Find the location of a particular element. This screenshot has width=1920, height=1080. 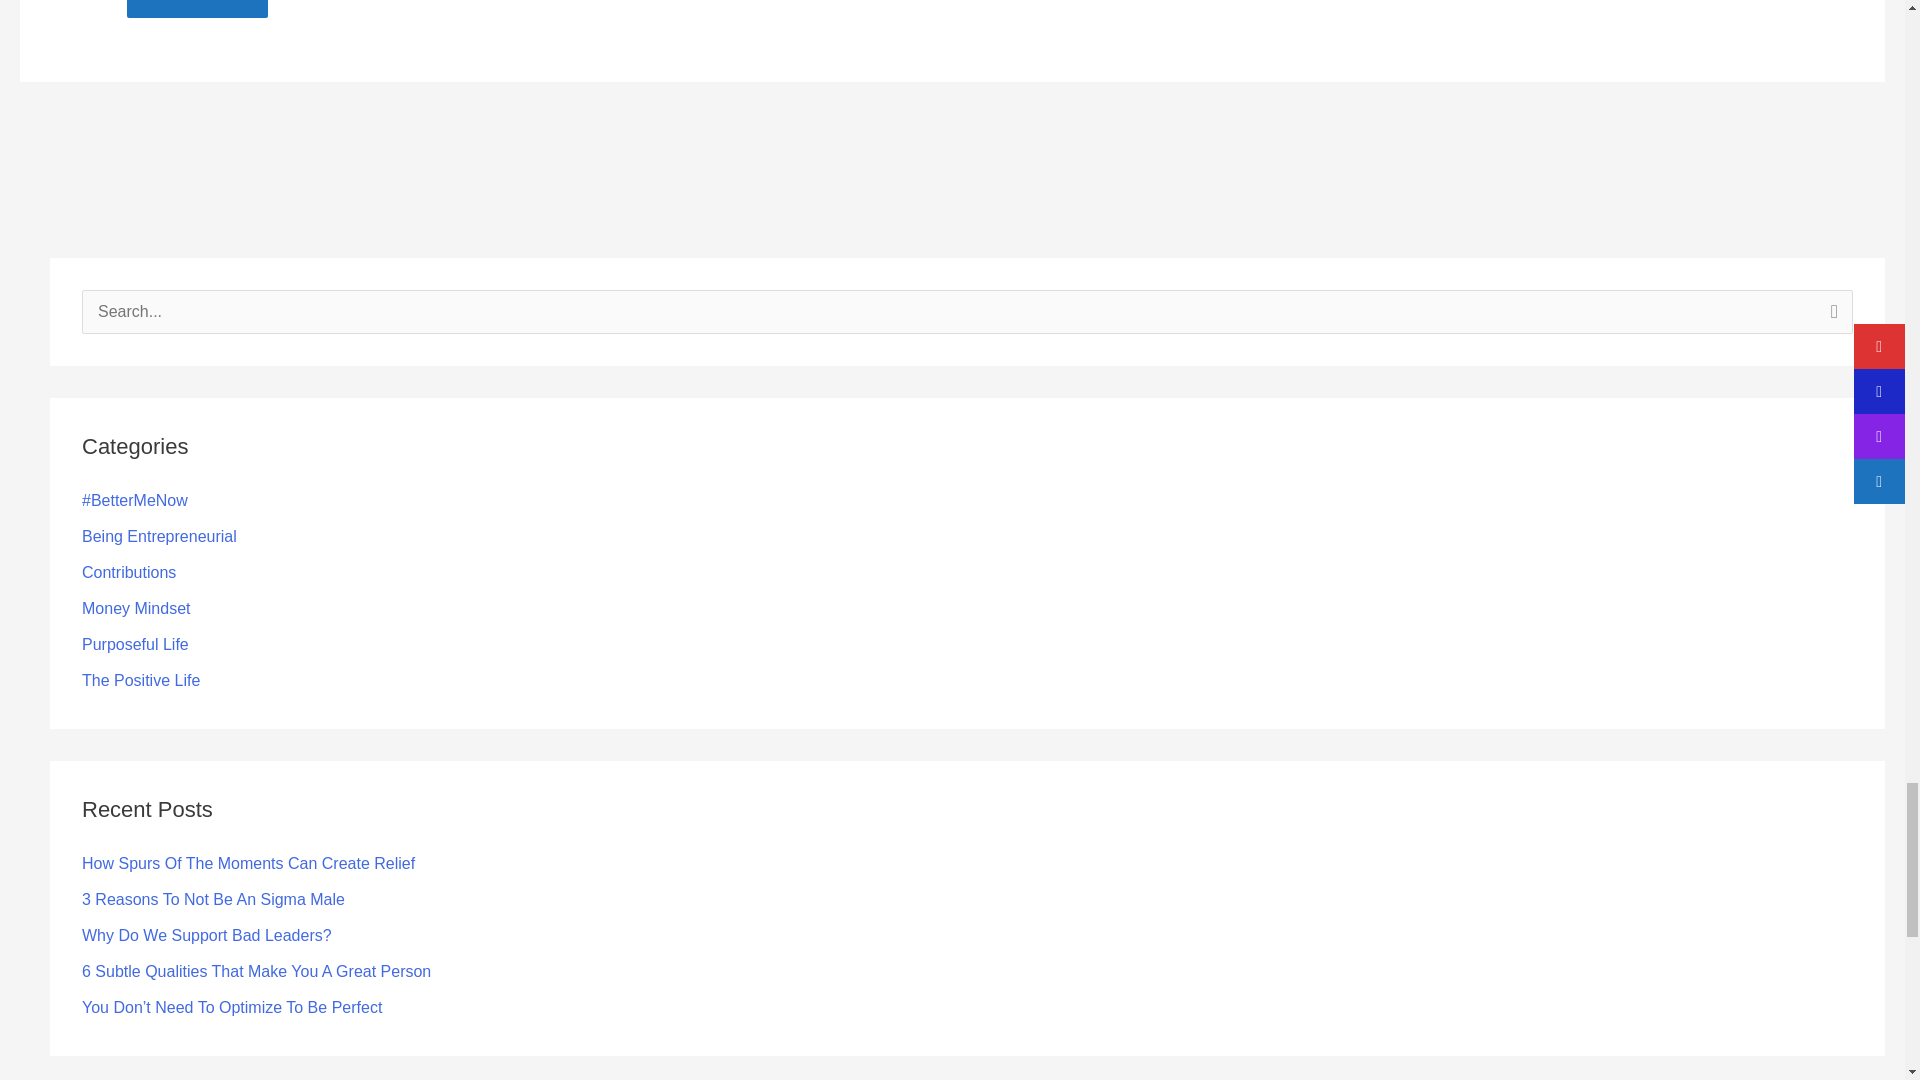

Contributions is located at coordinates (129, 572).